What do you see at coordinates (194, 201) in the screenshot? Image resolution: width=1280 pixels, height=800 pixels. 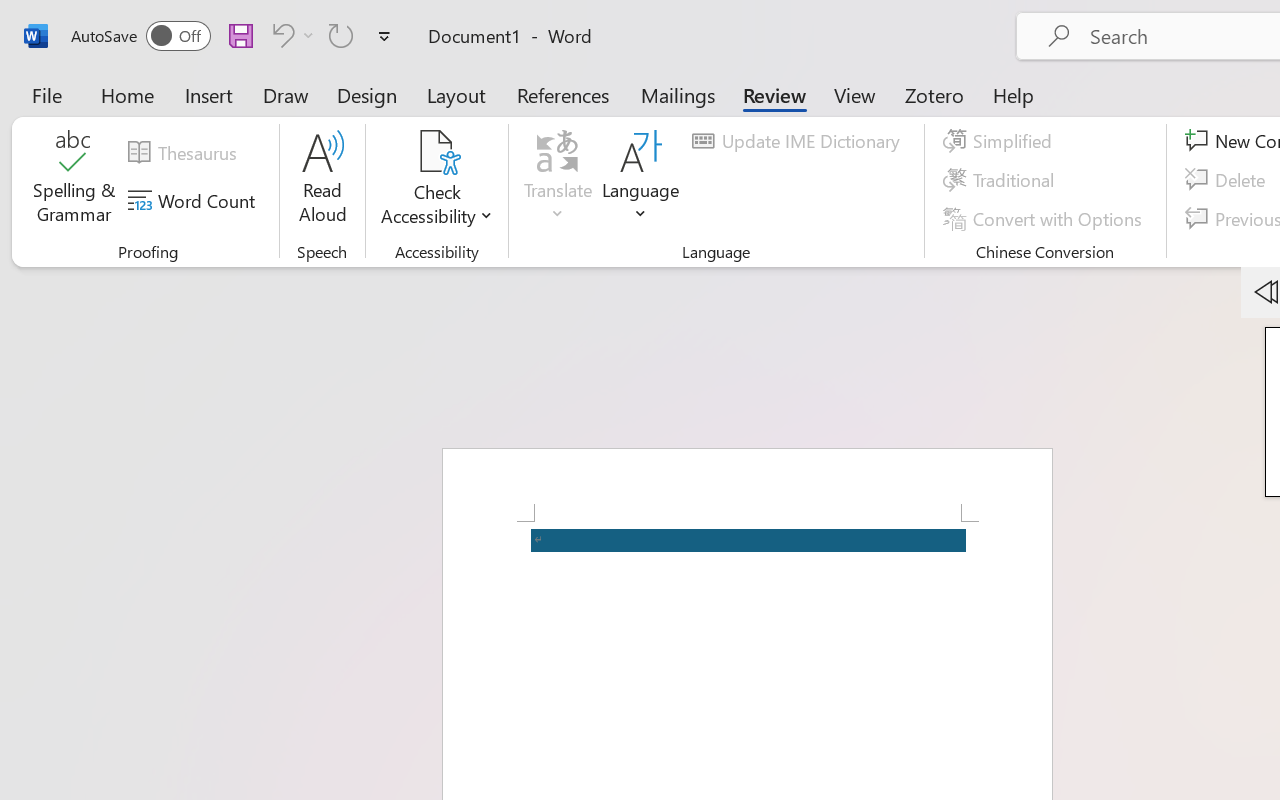 I see `Word Count` at bounding box center [194, 201].